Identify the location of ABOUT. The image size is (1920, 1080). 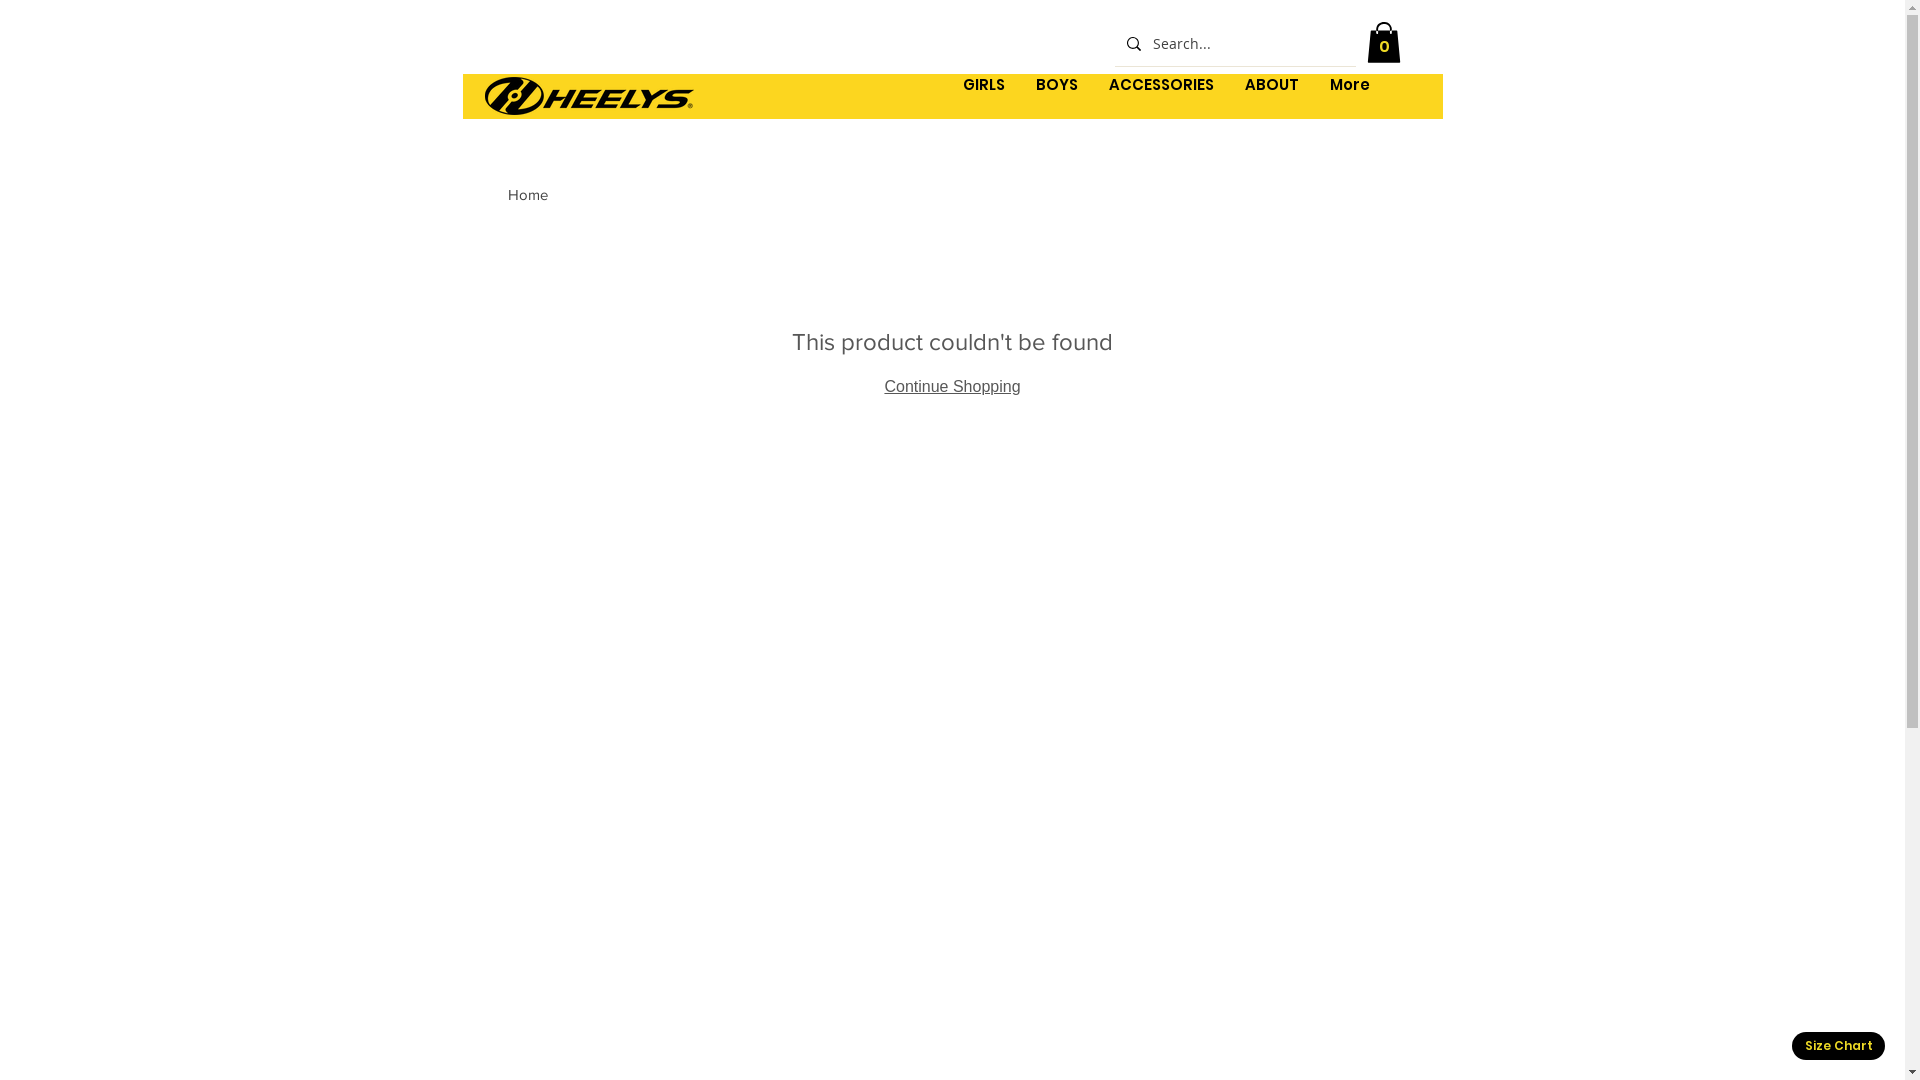
(1272, 96).